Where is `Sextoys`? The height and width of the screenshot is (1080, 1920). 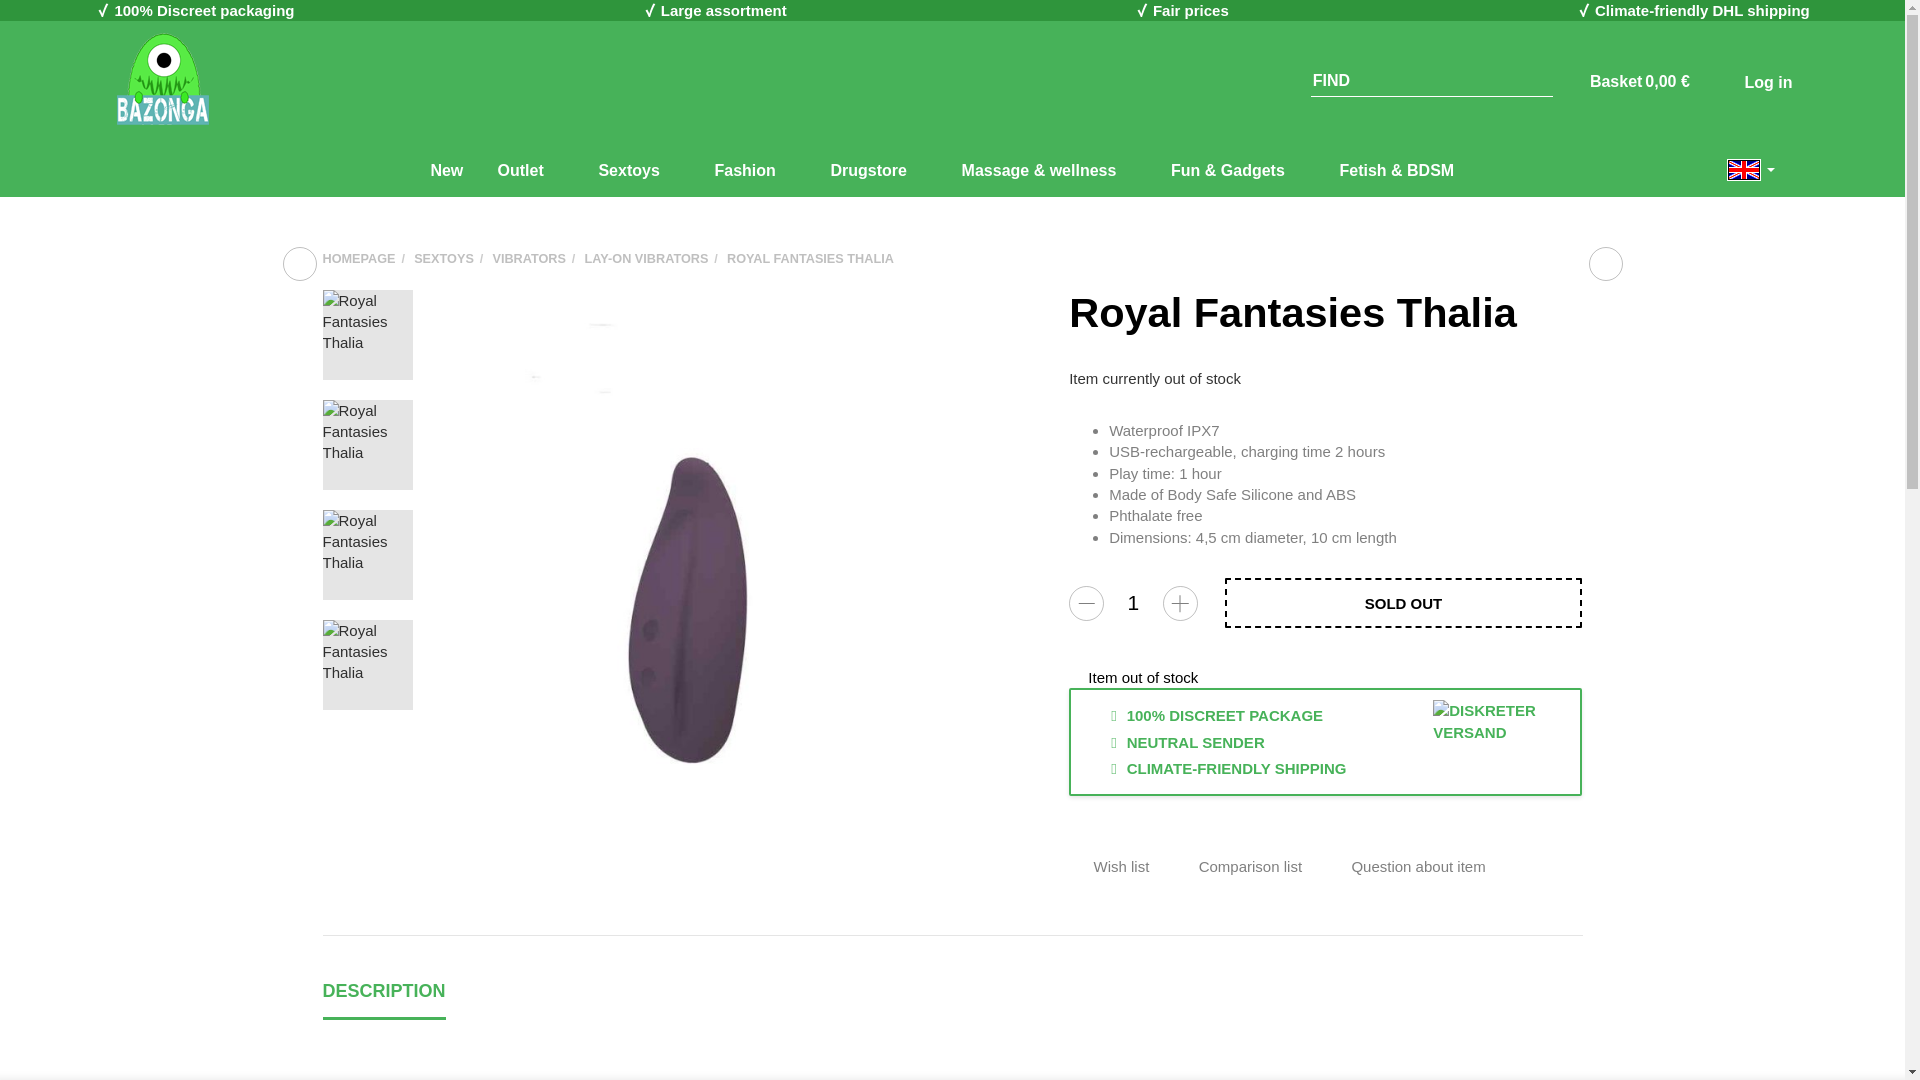 Sextoys is located at coordinates (638, 168).